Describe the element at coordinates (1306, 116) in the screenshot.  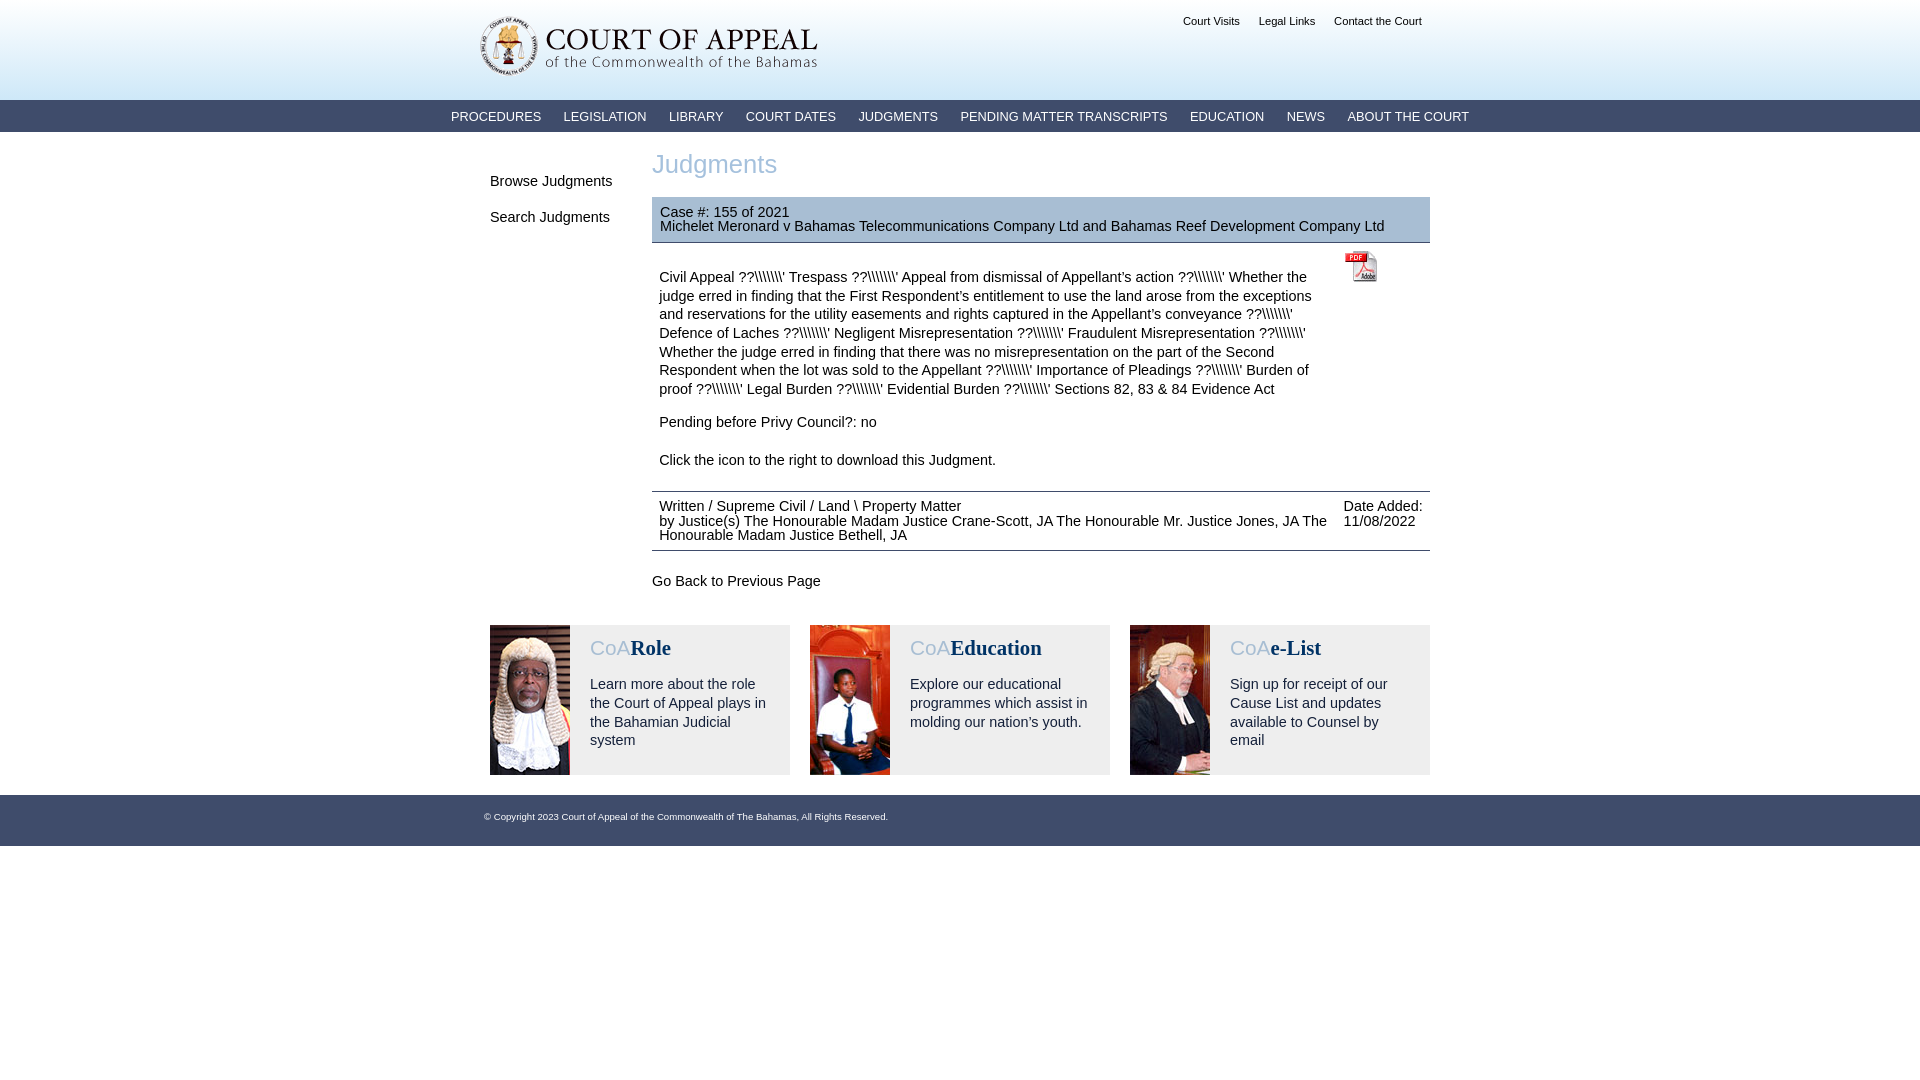
I see `NEWS` at that location.